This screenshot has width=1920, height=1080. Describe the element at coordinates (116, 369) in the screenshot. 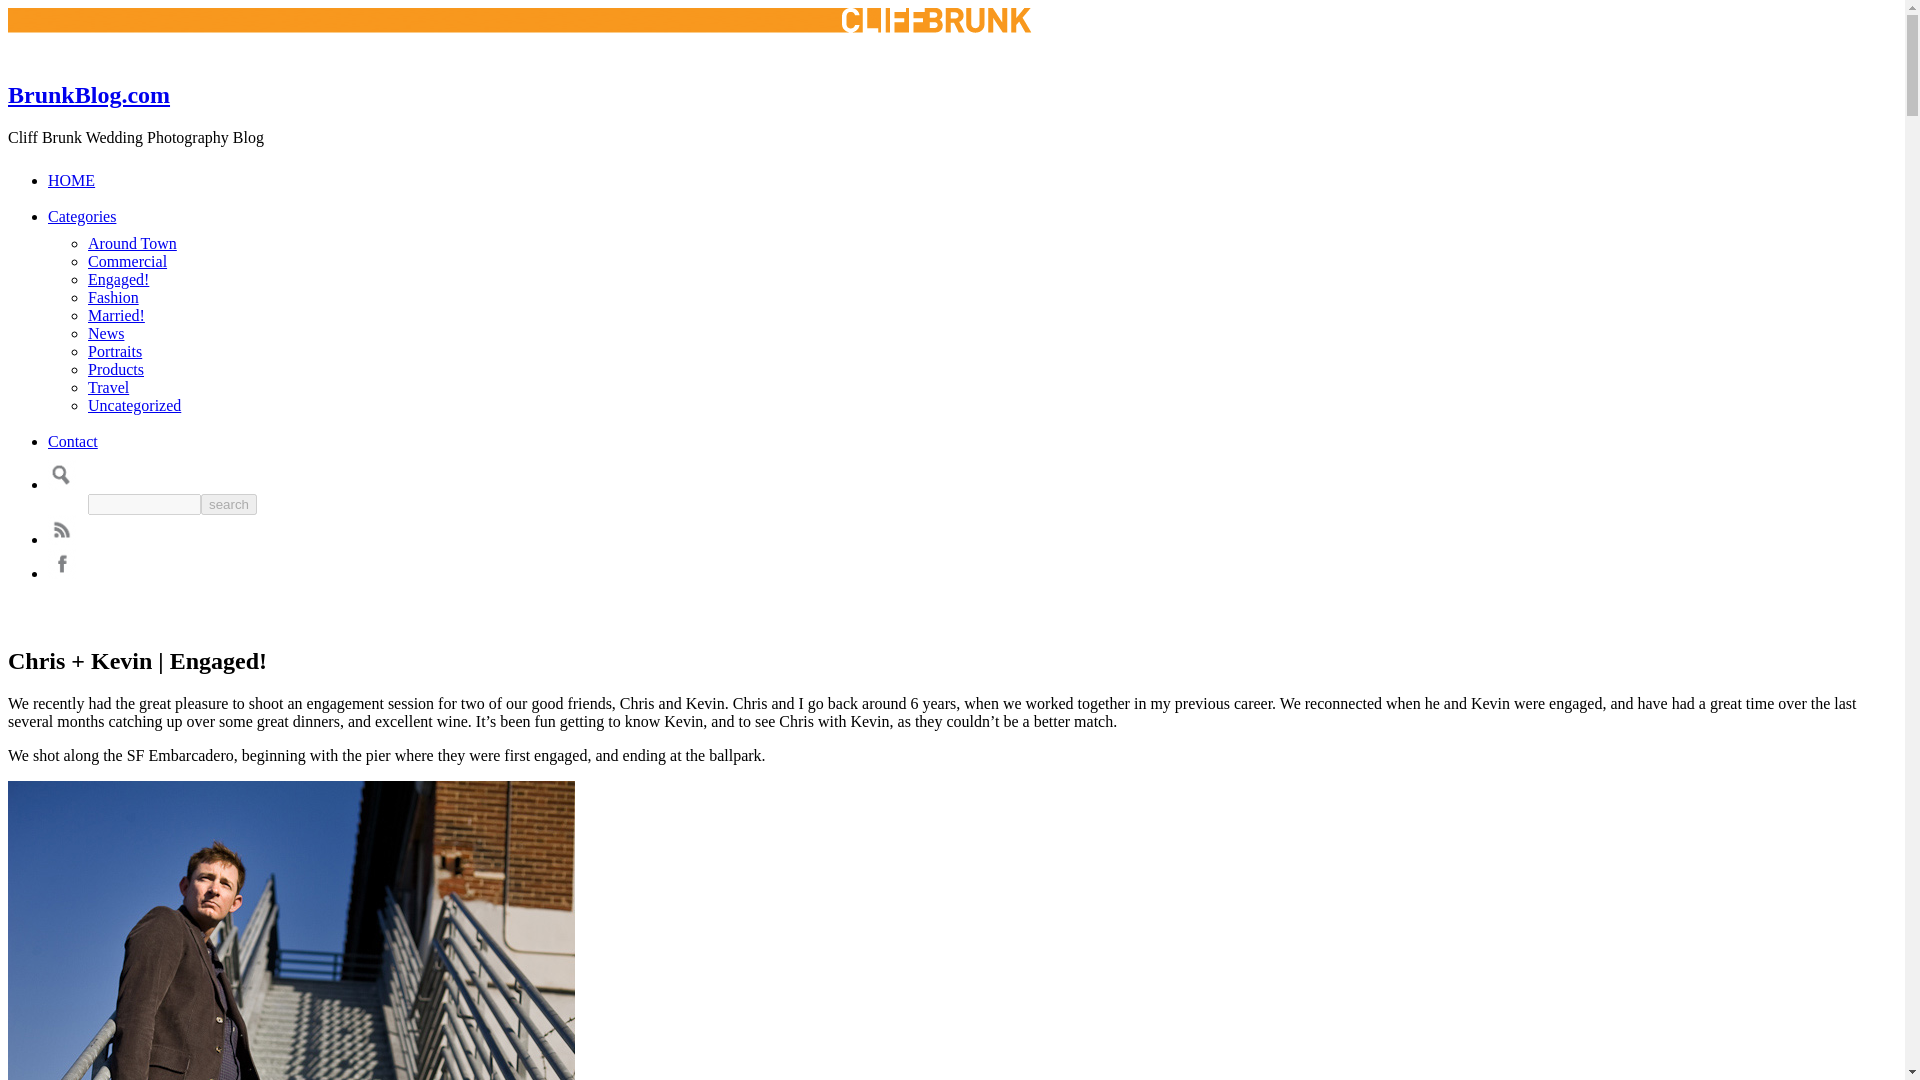

I see `Products` at that location.